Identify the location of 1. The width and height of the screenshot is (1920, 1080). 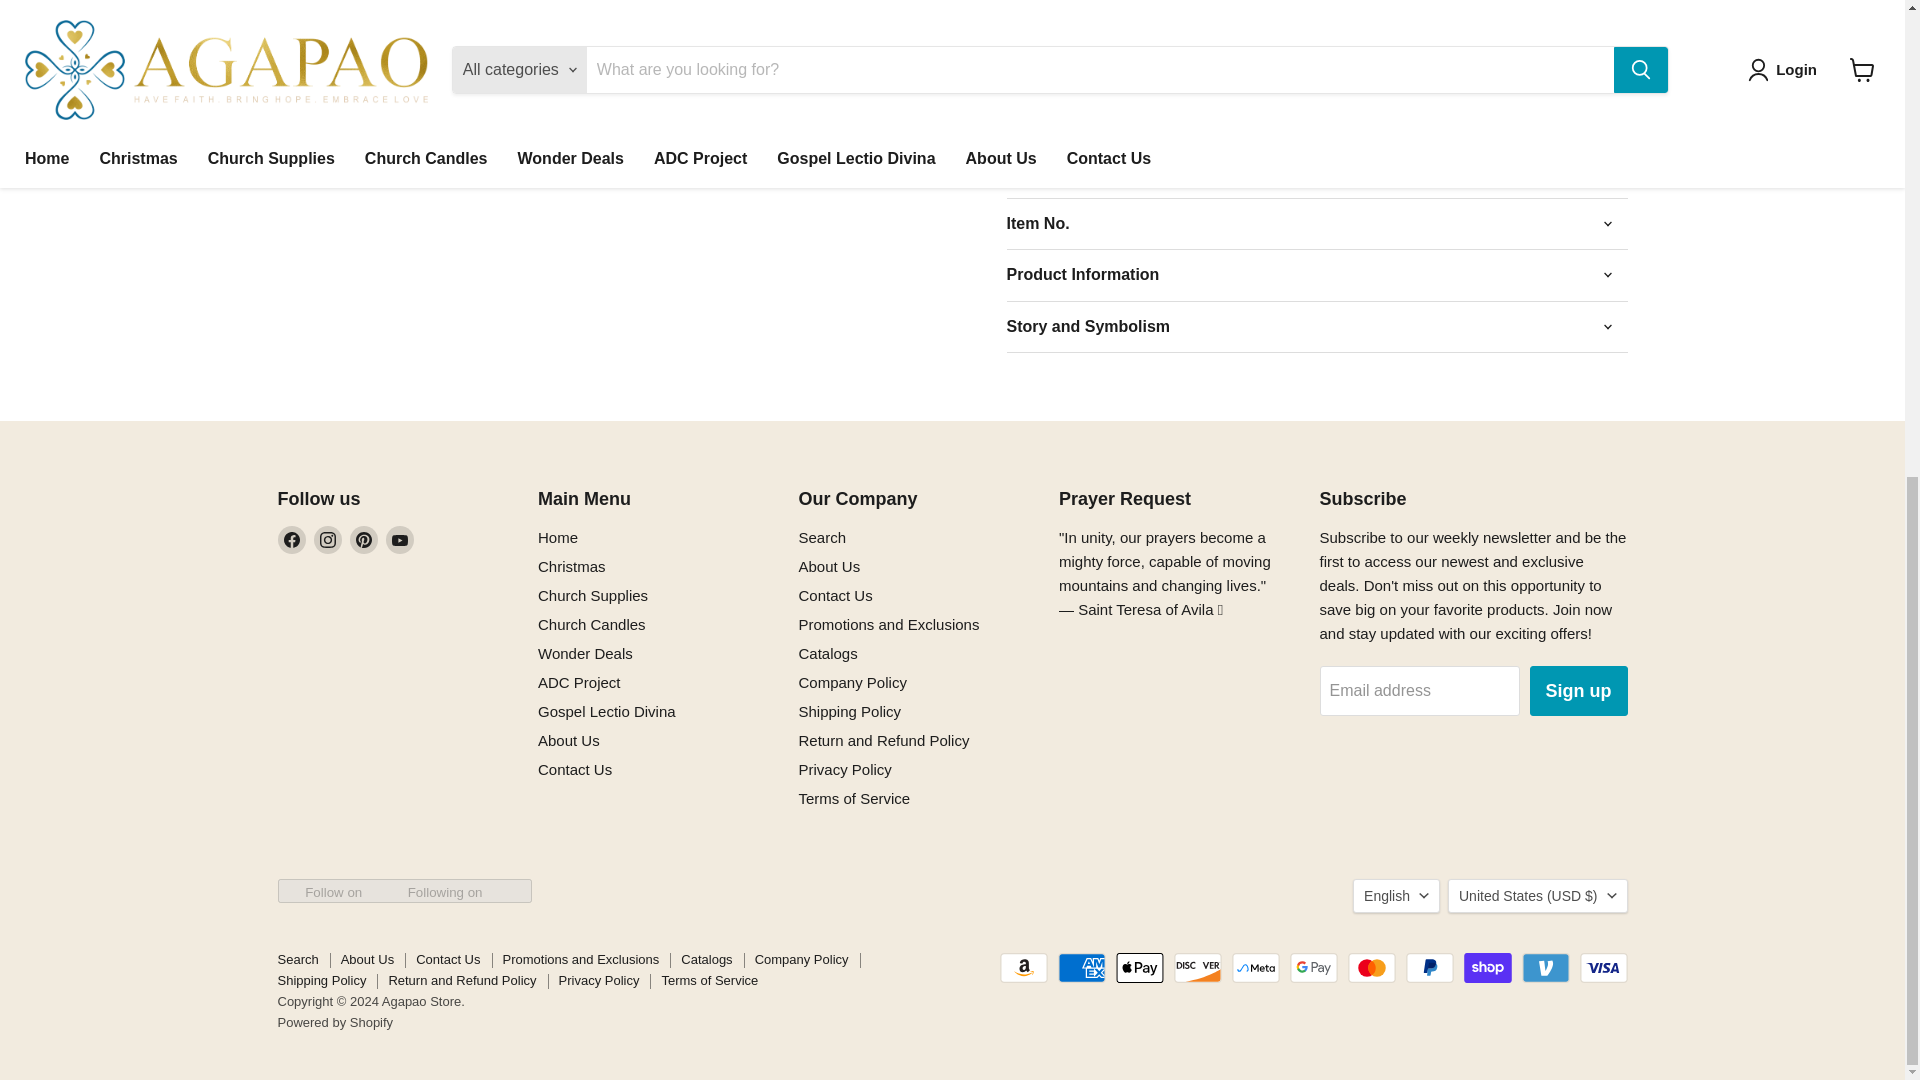
(1106, 22).